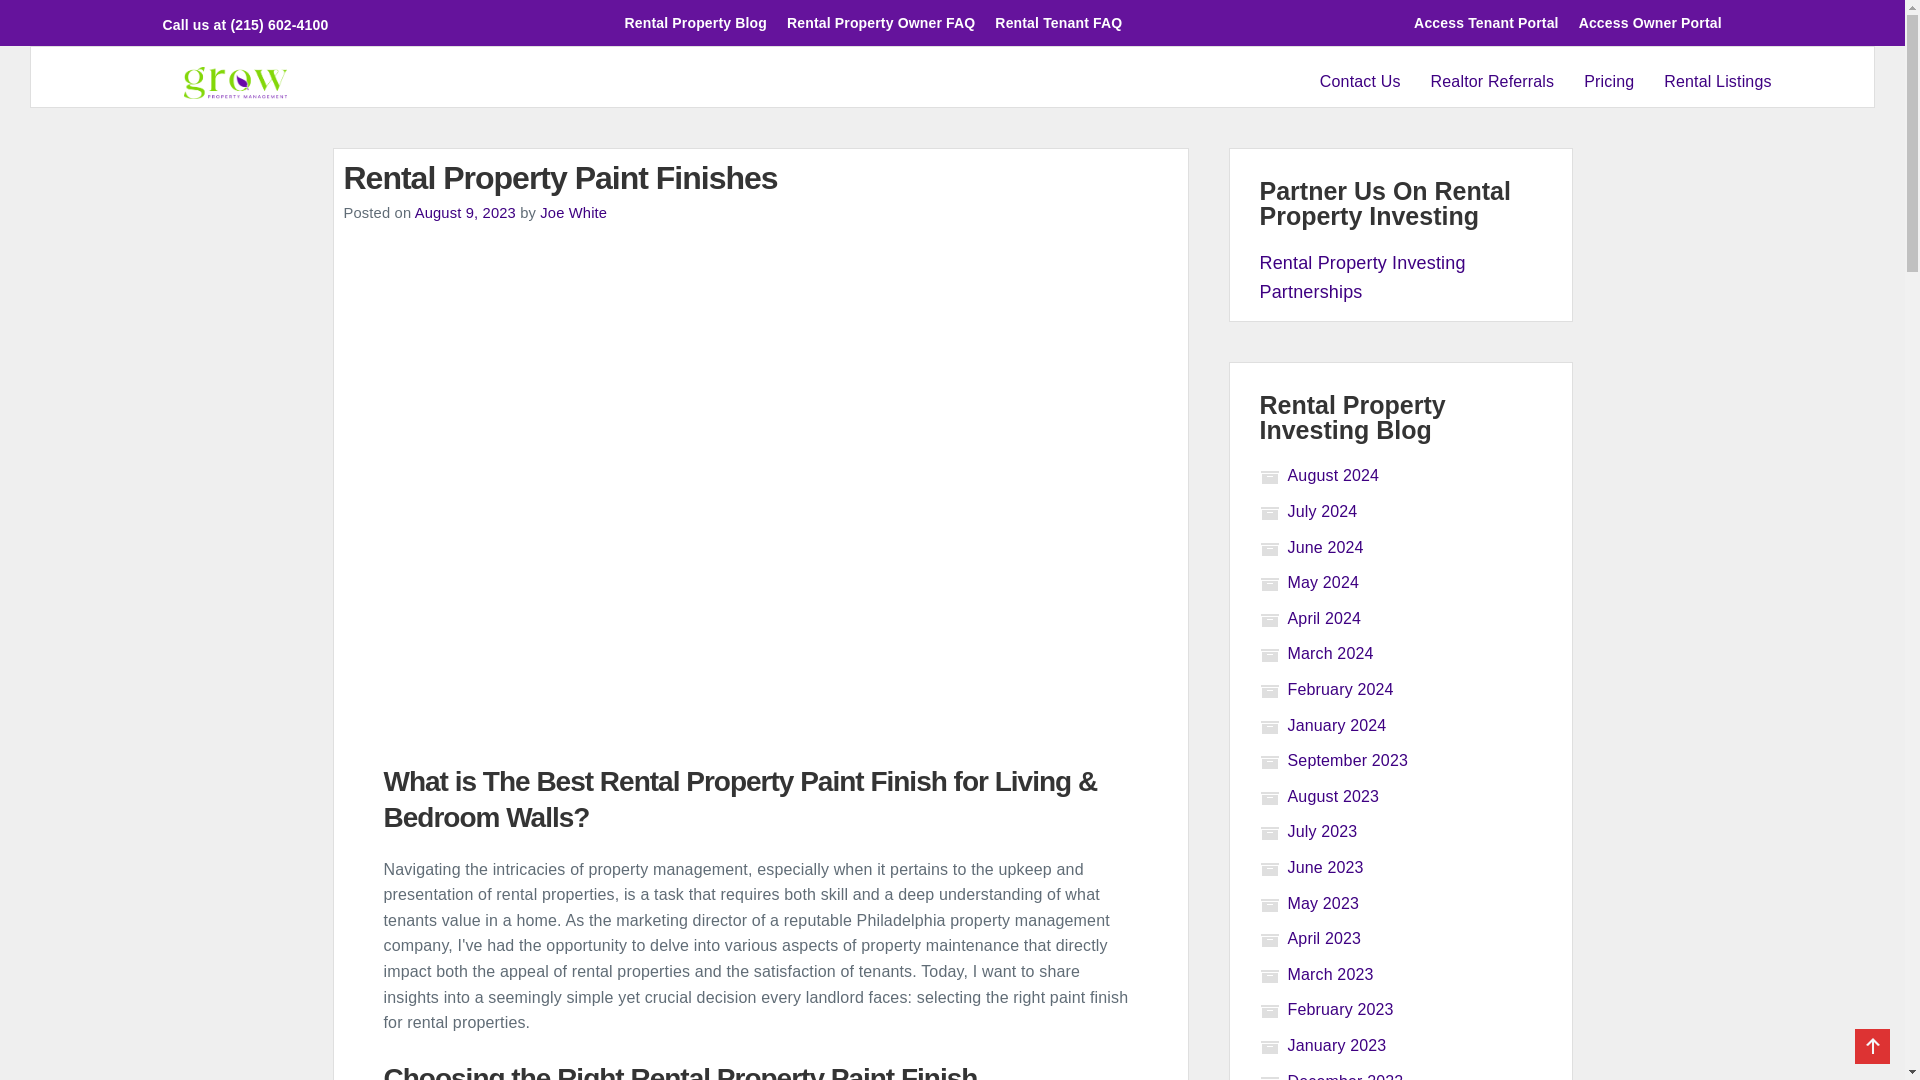 The height and width of the screenshot is (1080, 1920). Describe the element at coordinates (1608, 82) in the screenshot. I see `Pricing` at that location.